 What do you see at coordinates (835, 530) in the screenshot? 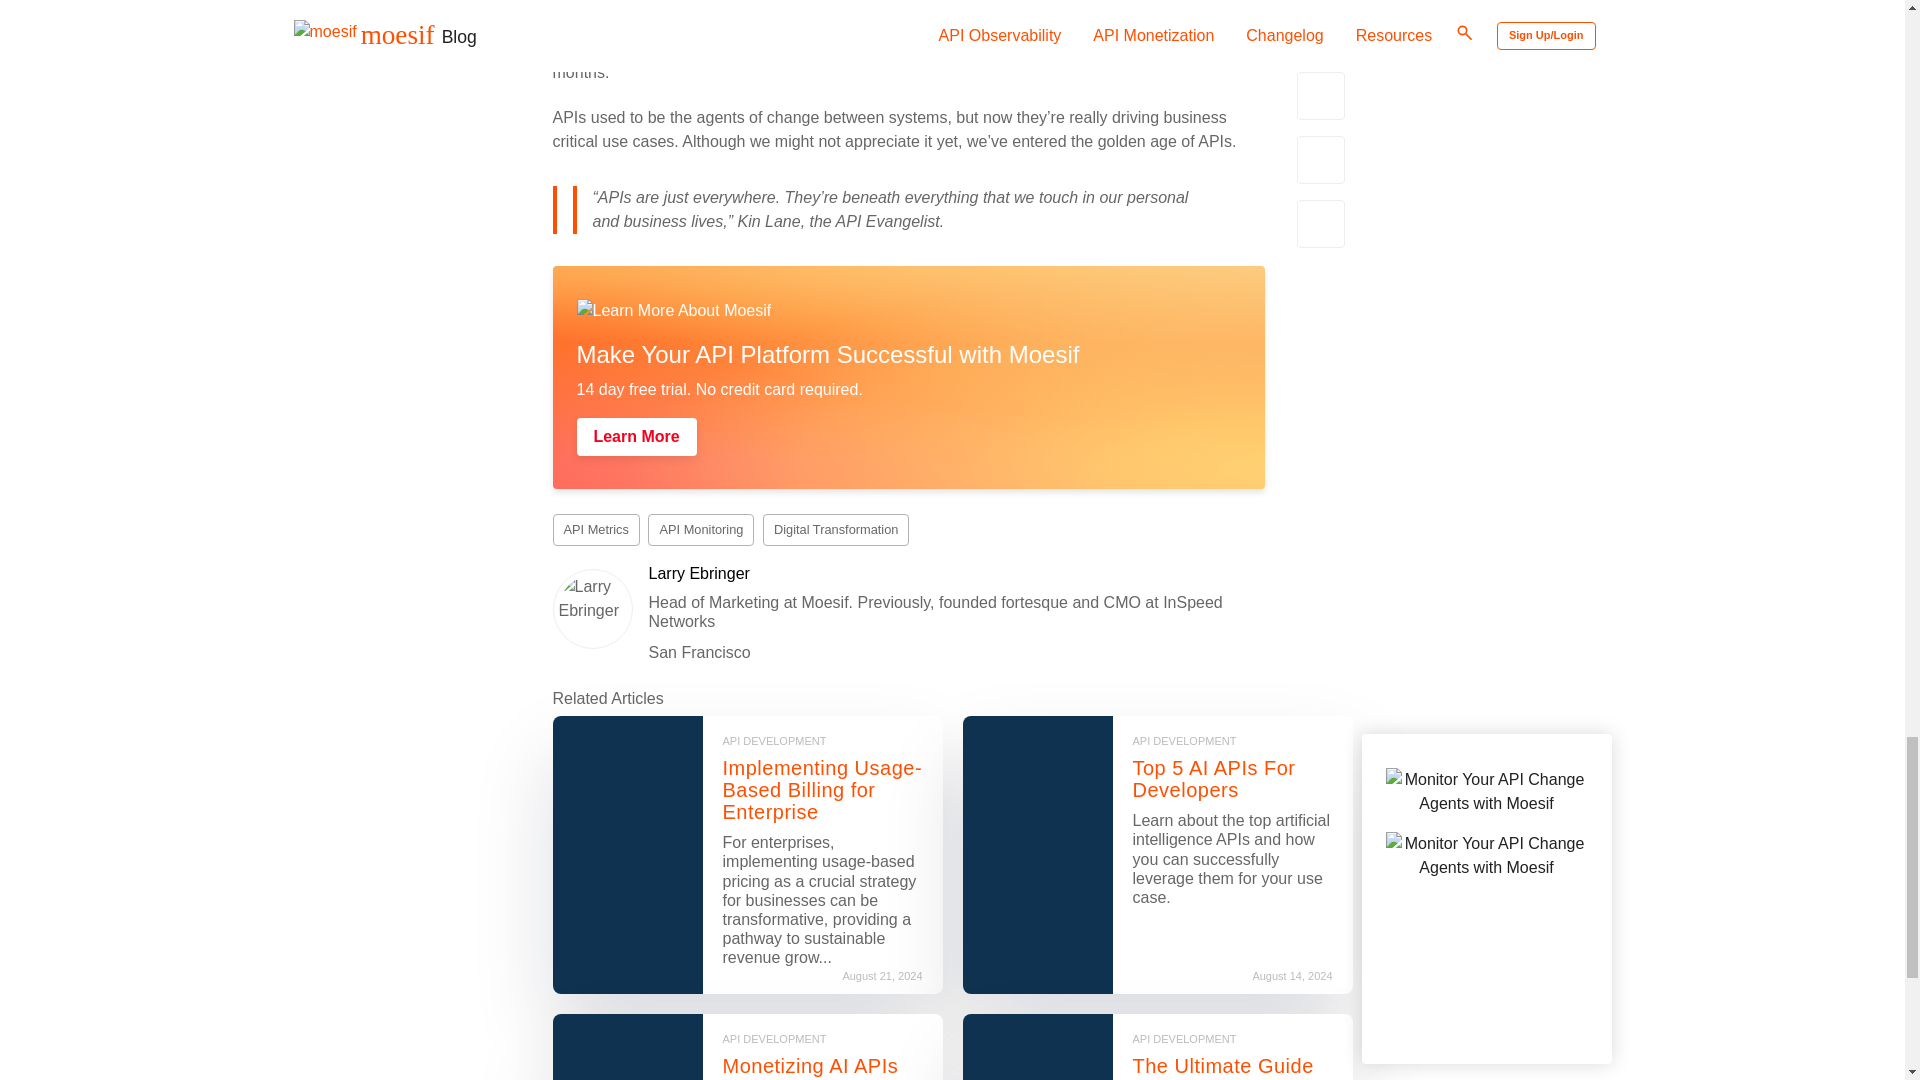
I see `Digital Transformation` at bounding box center [835, 530].